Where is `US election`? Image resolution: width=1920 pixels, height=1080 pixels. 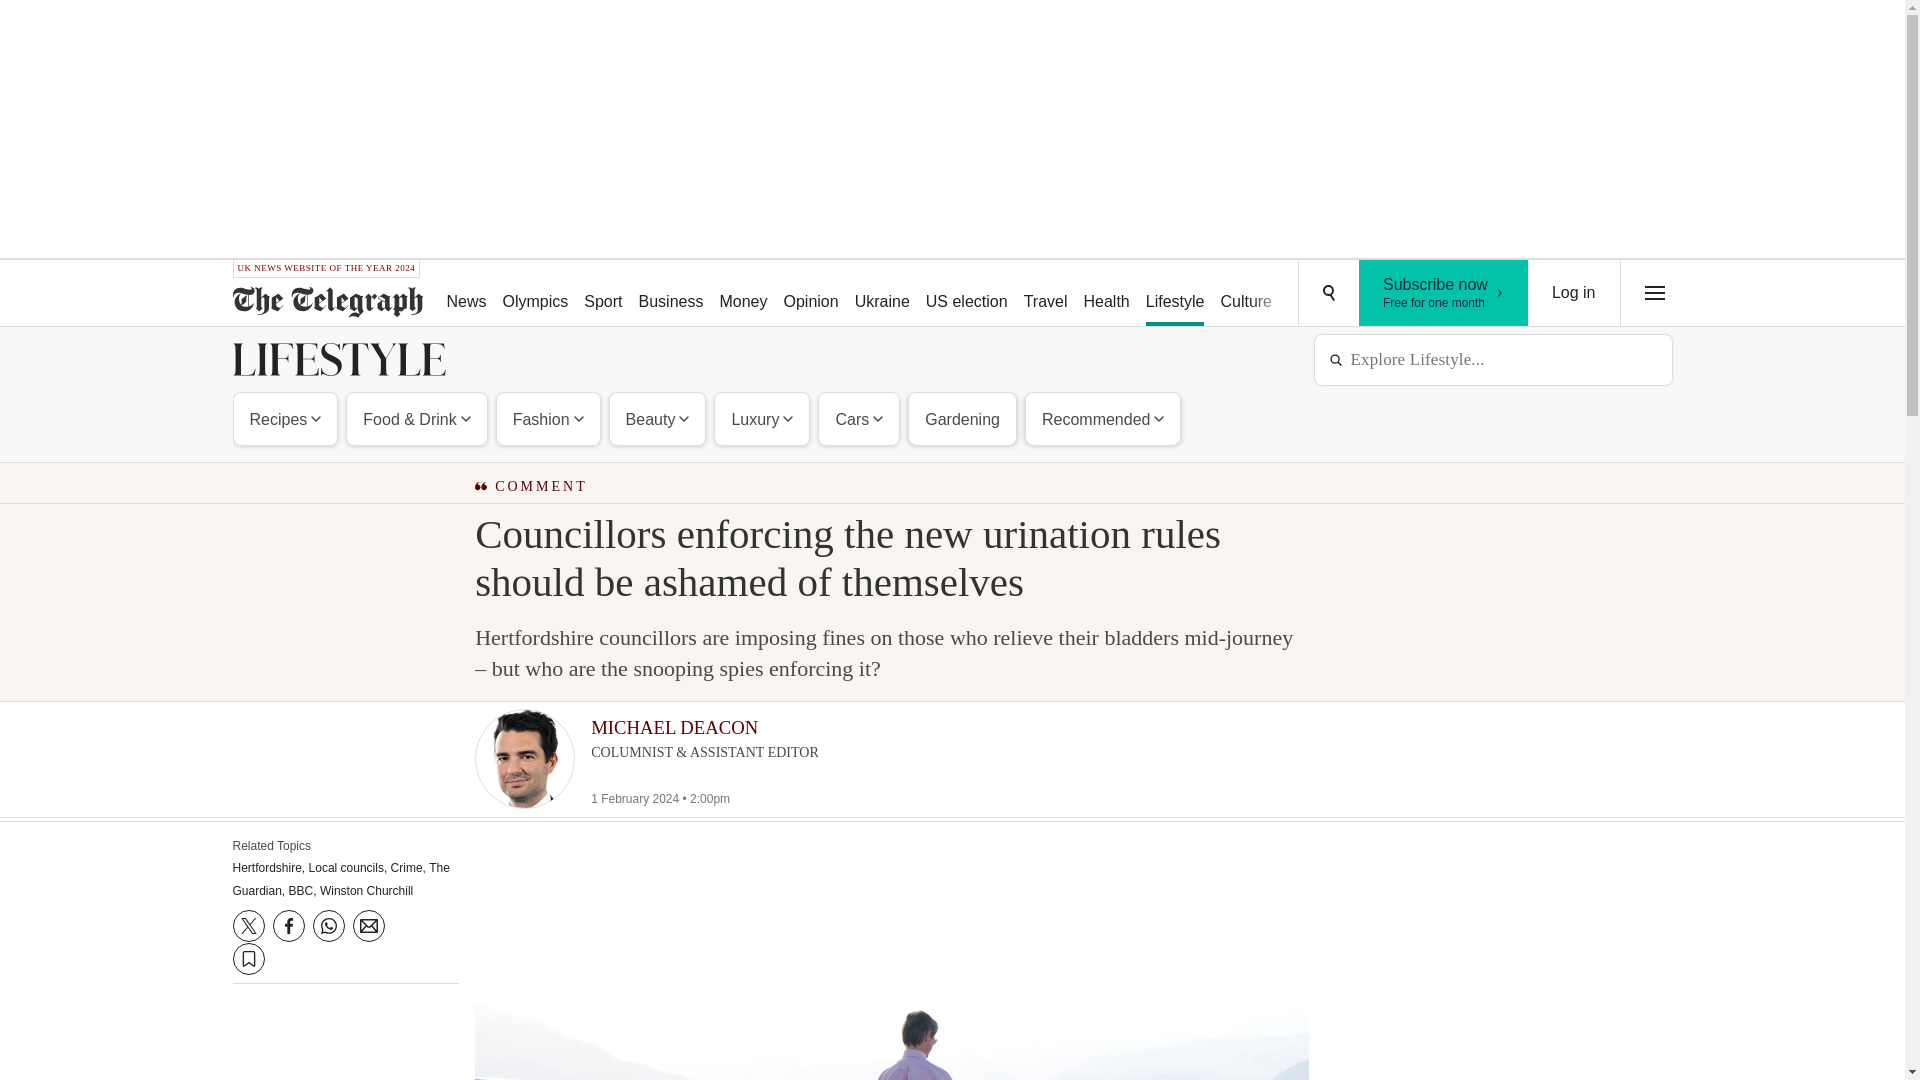
US election is located at coordinates (966, 294).